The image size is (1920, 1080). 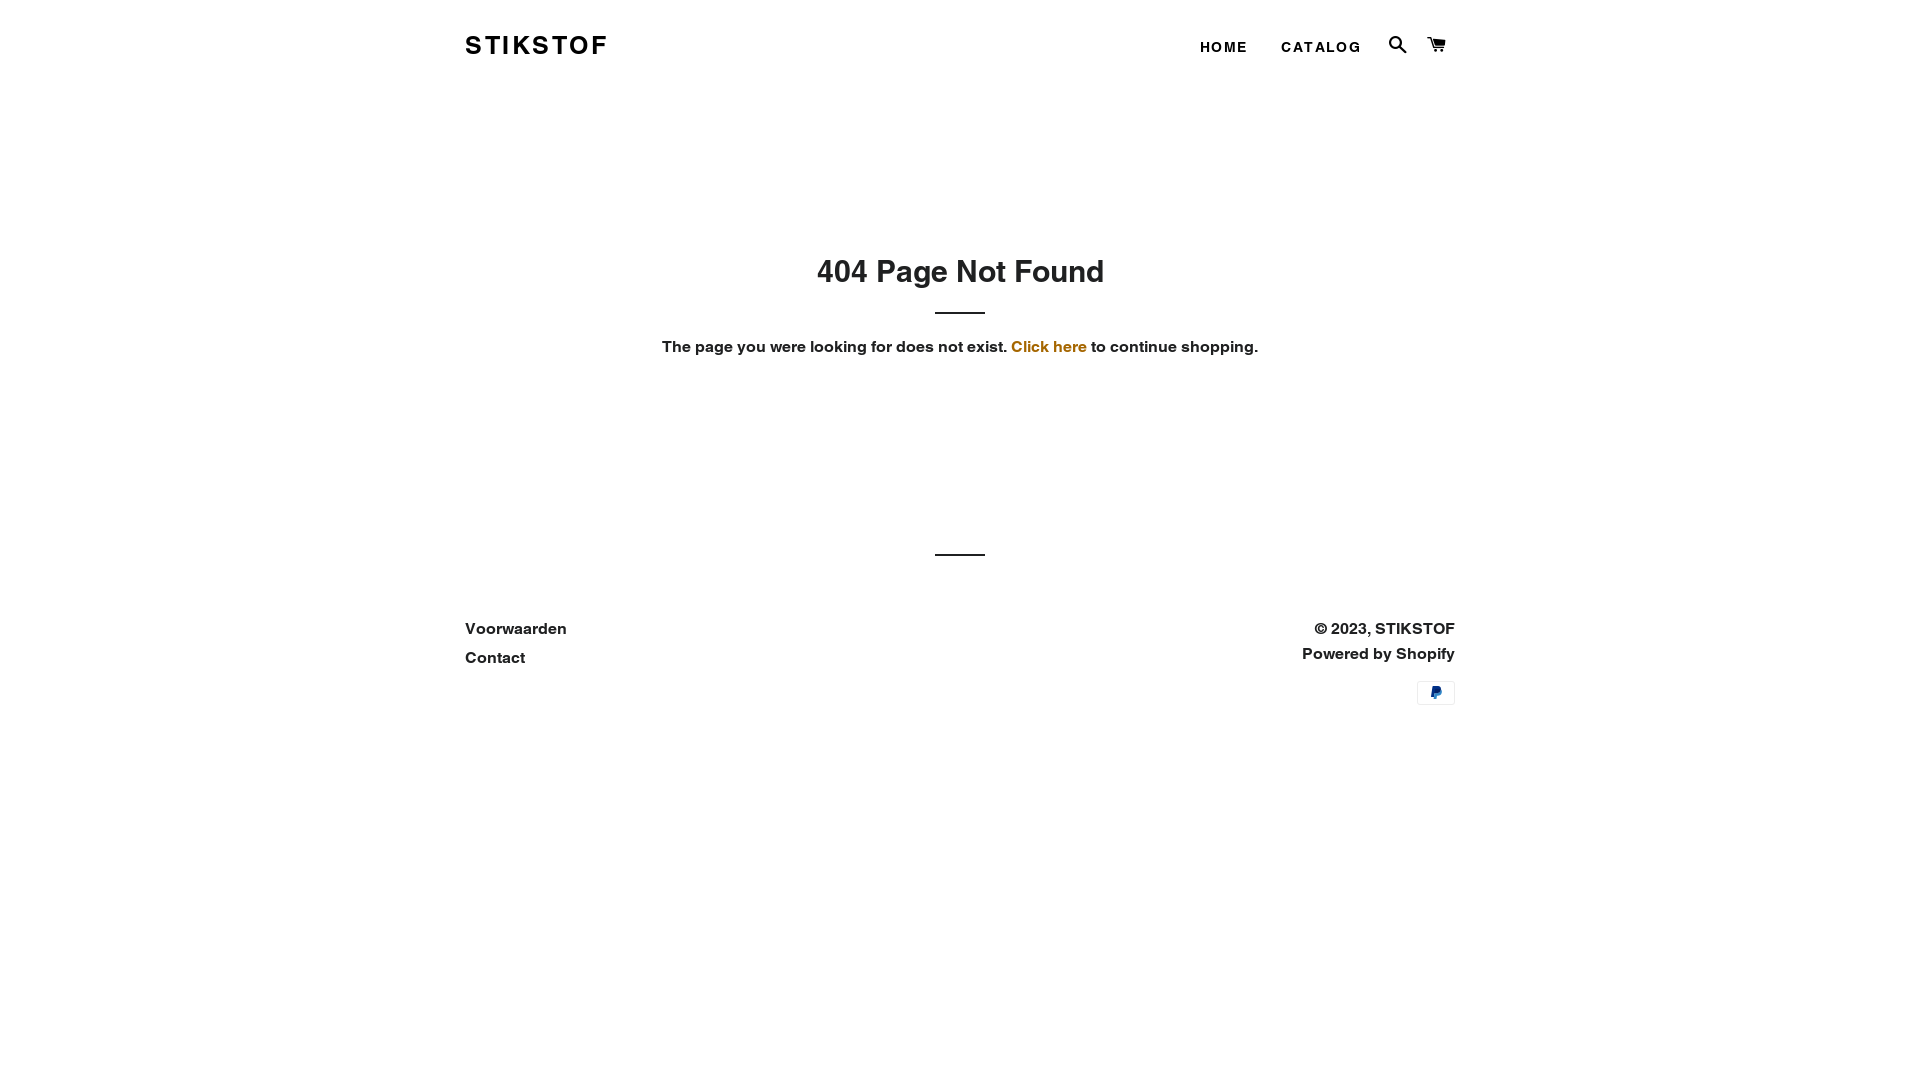 I want to click on Voorwaarden, so click(x=516, y=628).